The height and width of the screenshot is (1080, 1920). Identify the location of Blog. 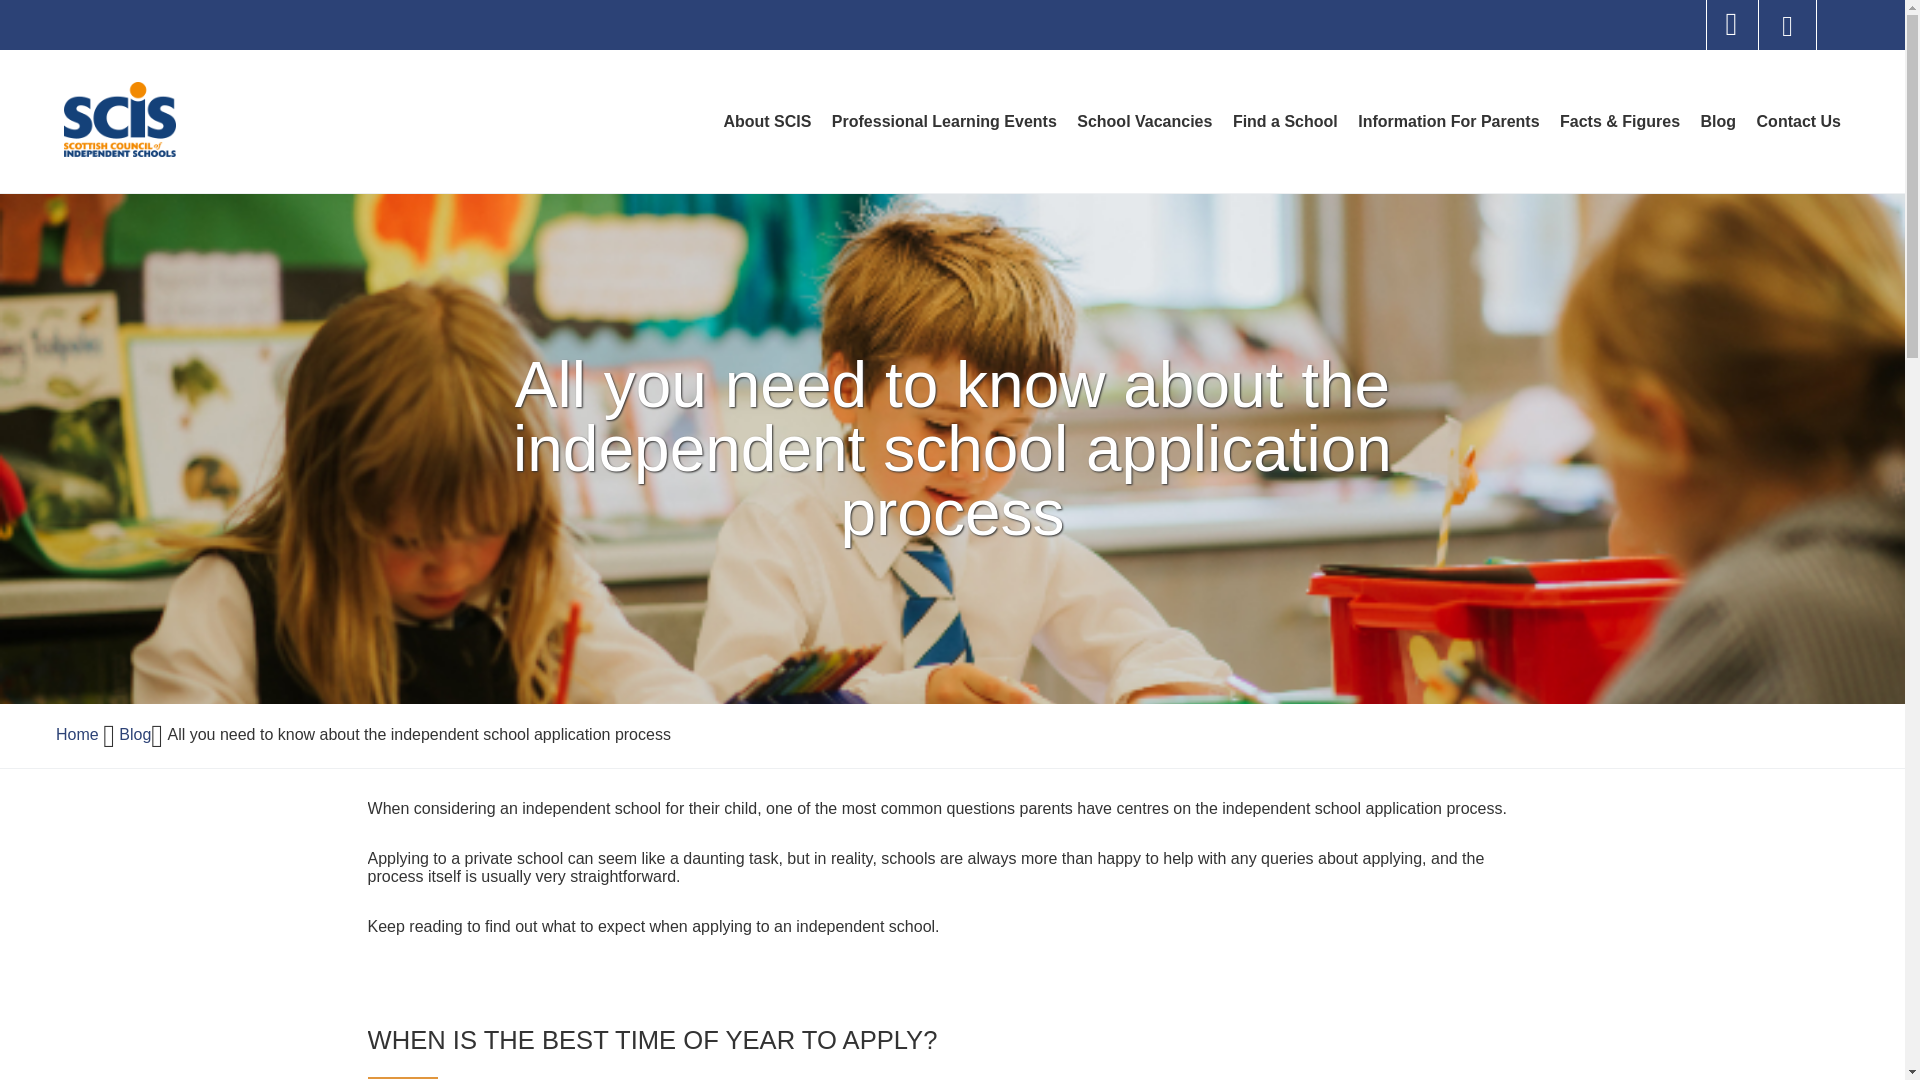
(1719, 121).